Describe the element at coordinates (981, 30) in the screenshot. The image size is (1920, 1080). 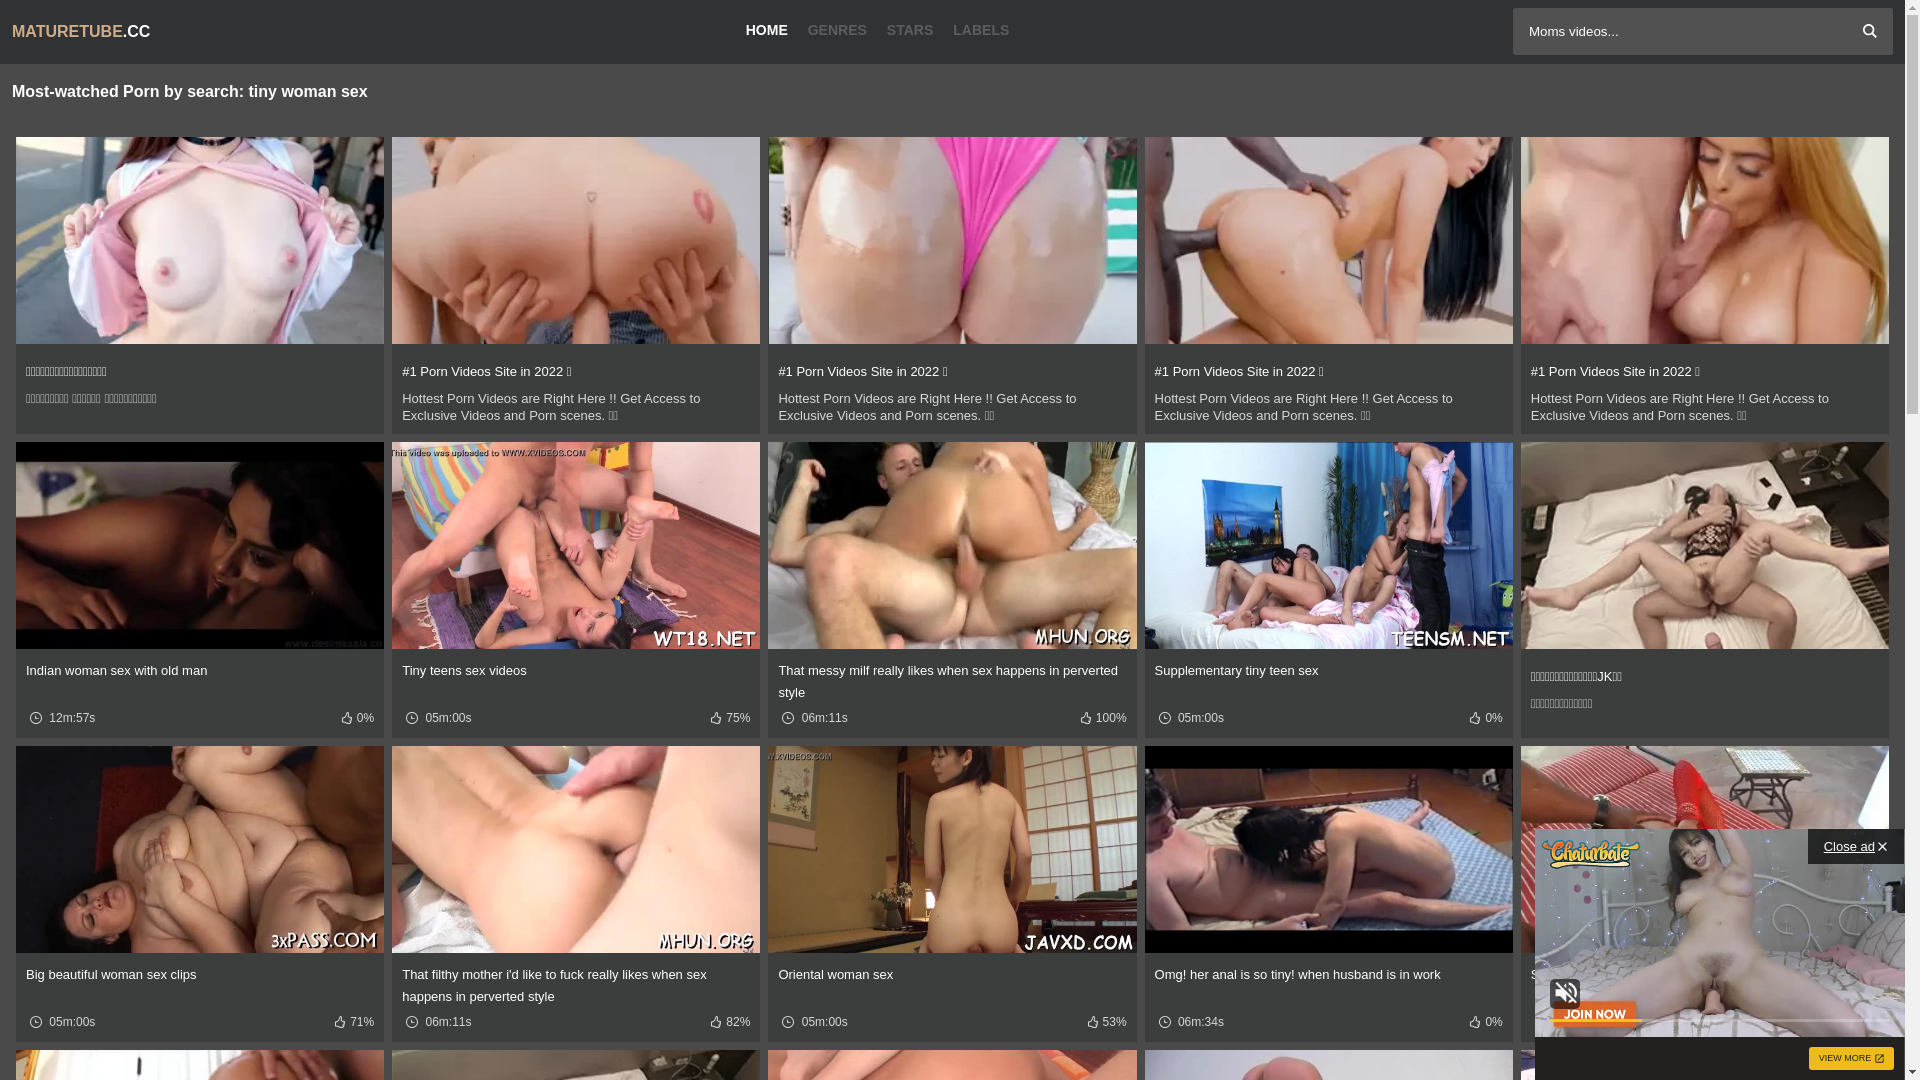
I see `LABELS` at that location.